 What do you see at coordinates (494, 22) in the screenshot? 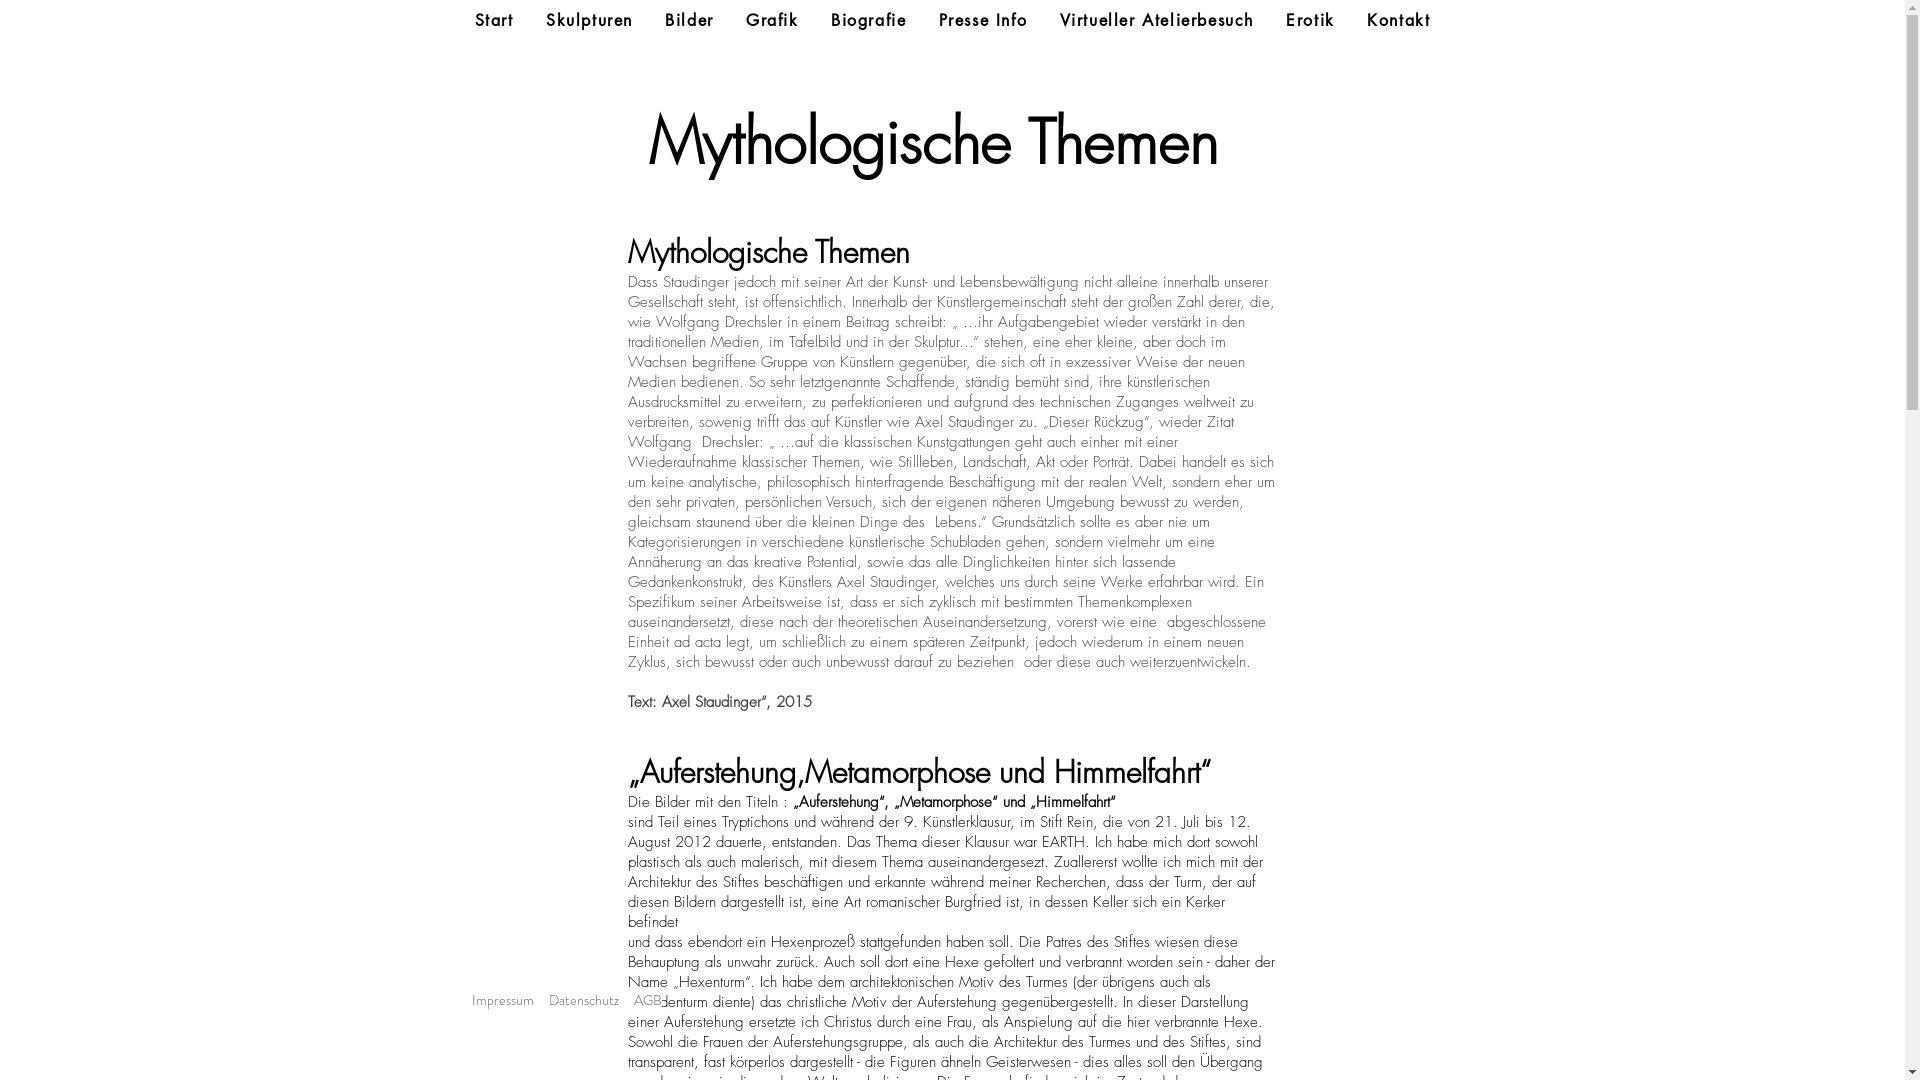
I see `Start` at bounding box center [494, 22].